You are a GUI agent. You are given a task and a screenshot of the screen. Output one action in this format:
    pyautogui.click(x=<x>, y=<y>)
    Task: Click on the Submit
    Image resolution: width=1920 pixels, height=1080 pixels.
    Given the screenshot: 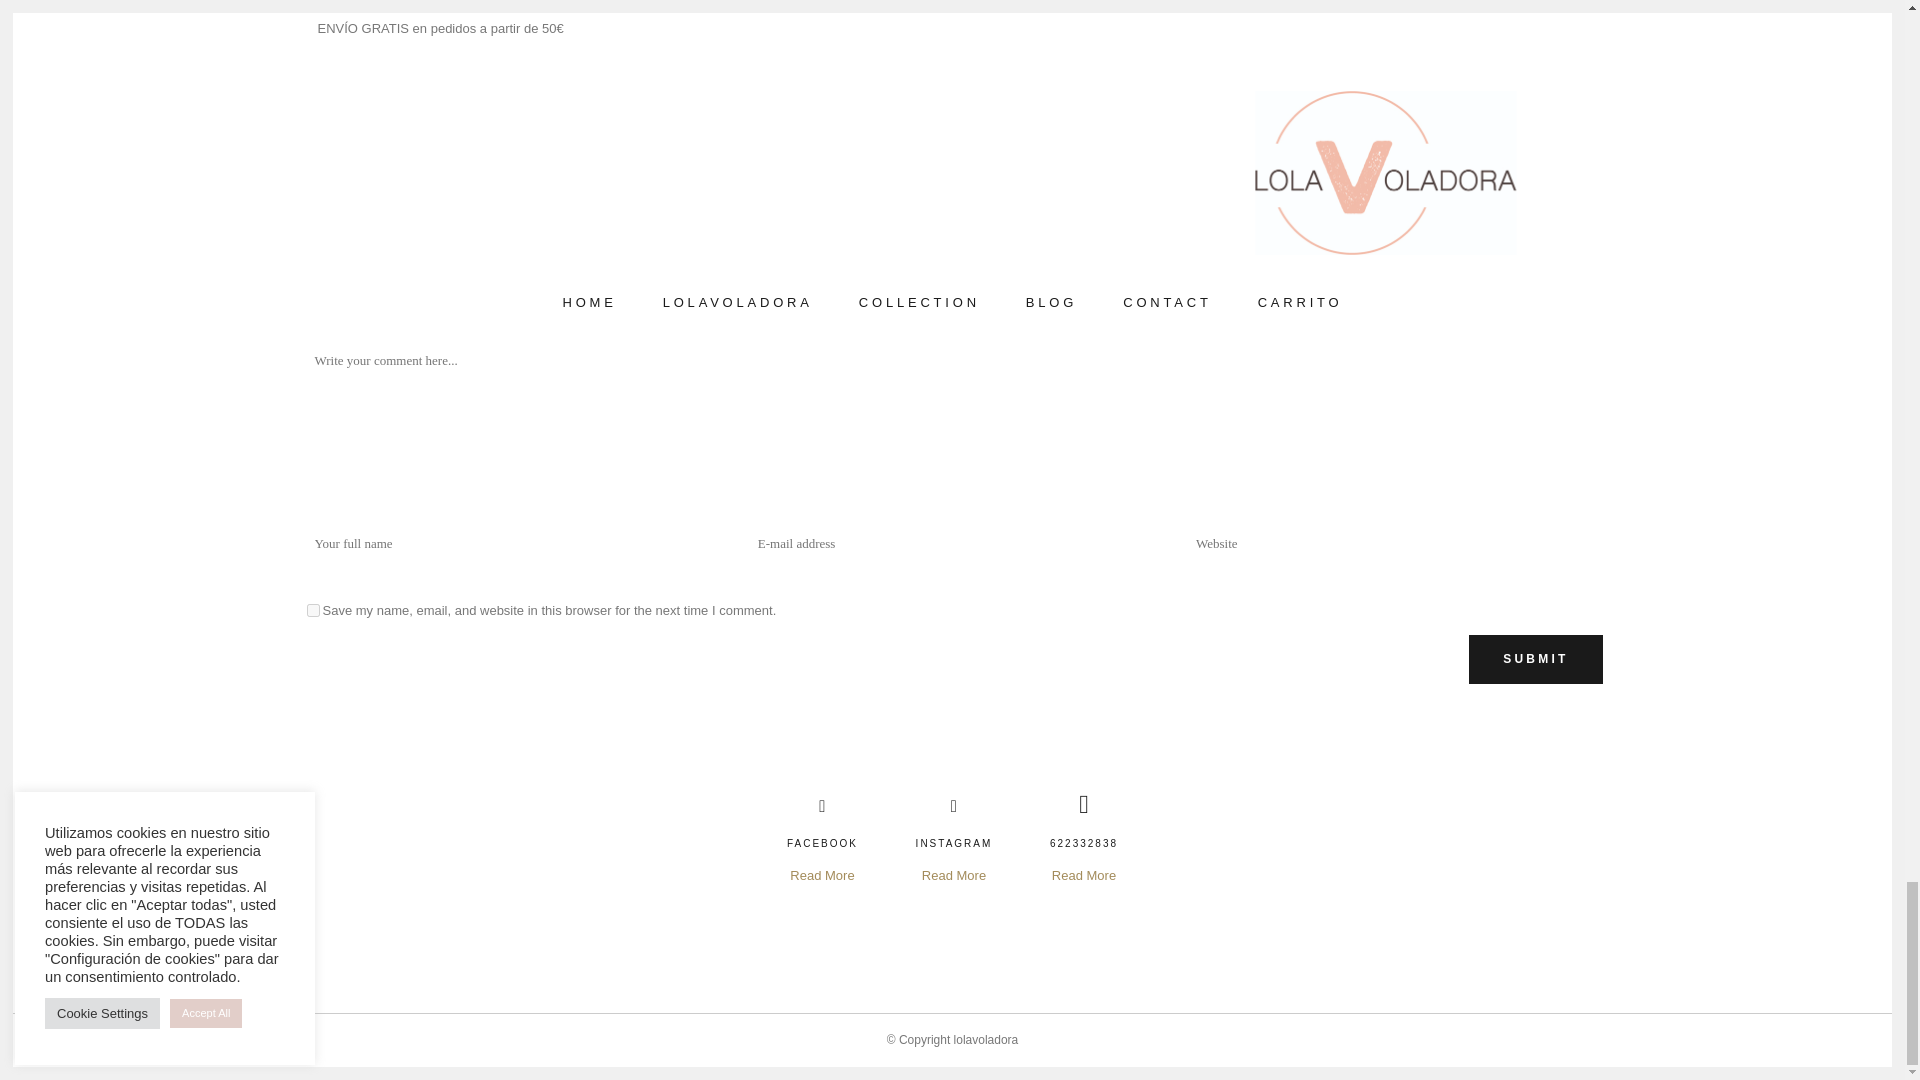 What is the action you would take?
    pyautogui.click(x=1534, y=659)
    